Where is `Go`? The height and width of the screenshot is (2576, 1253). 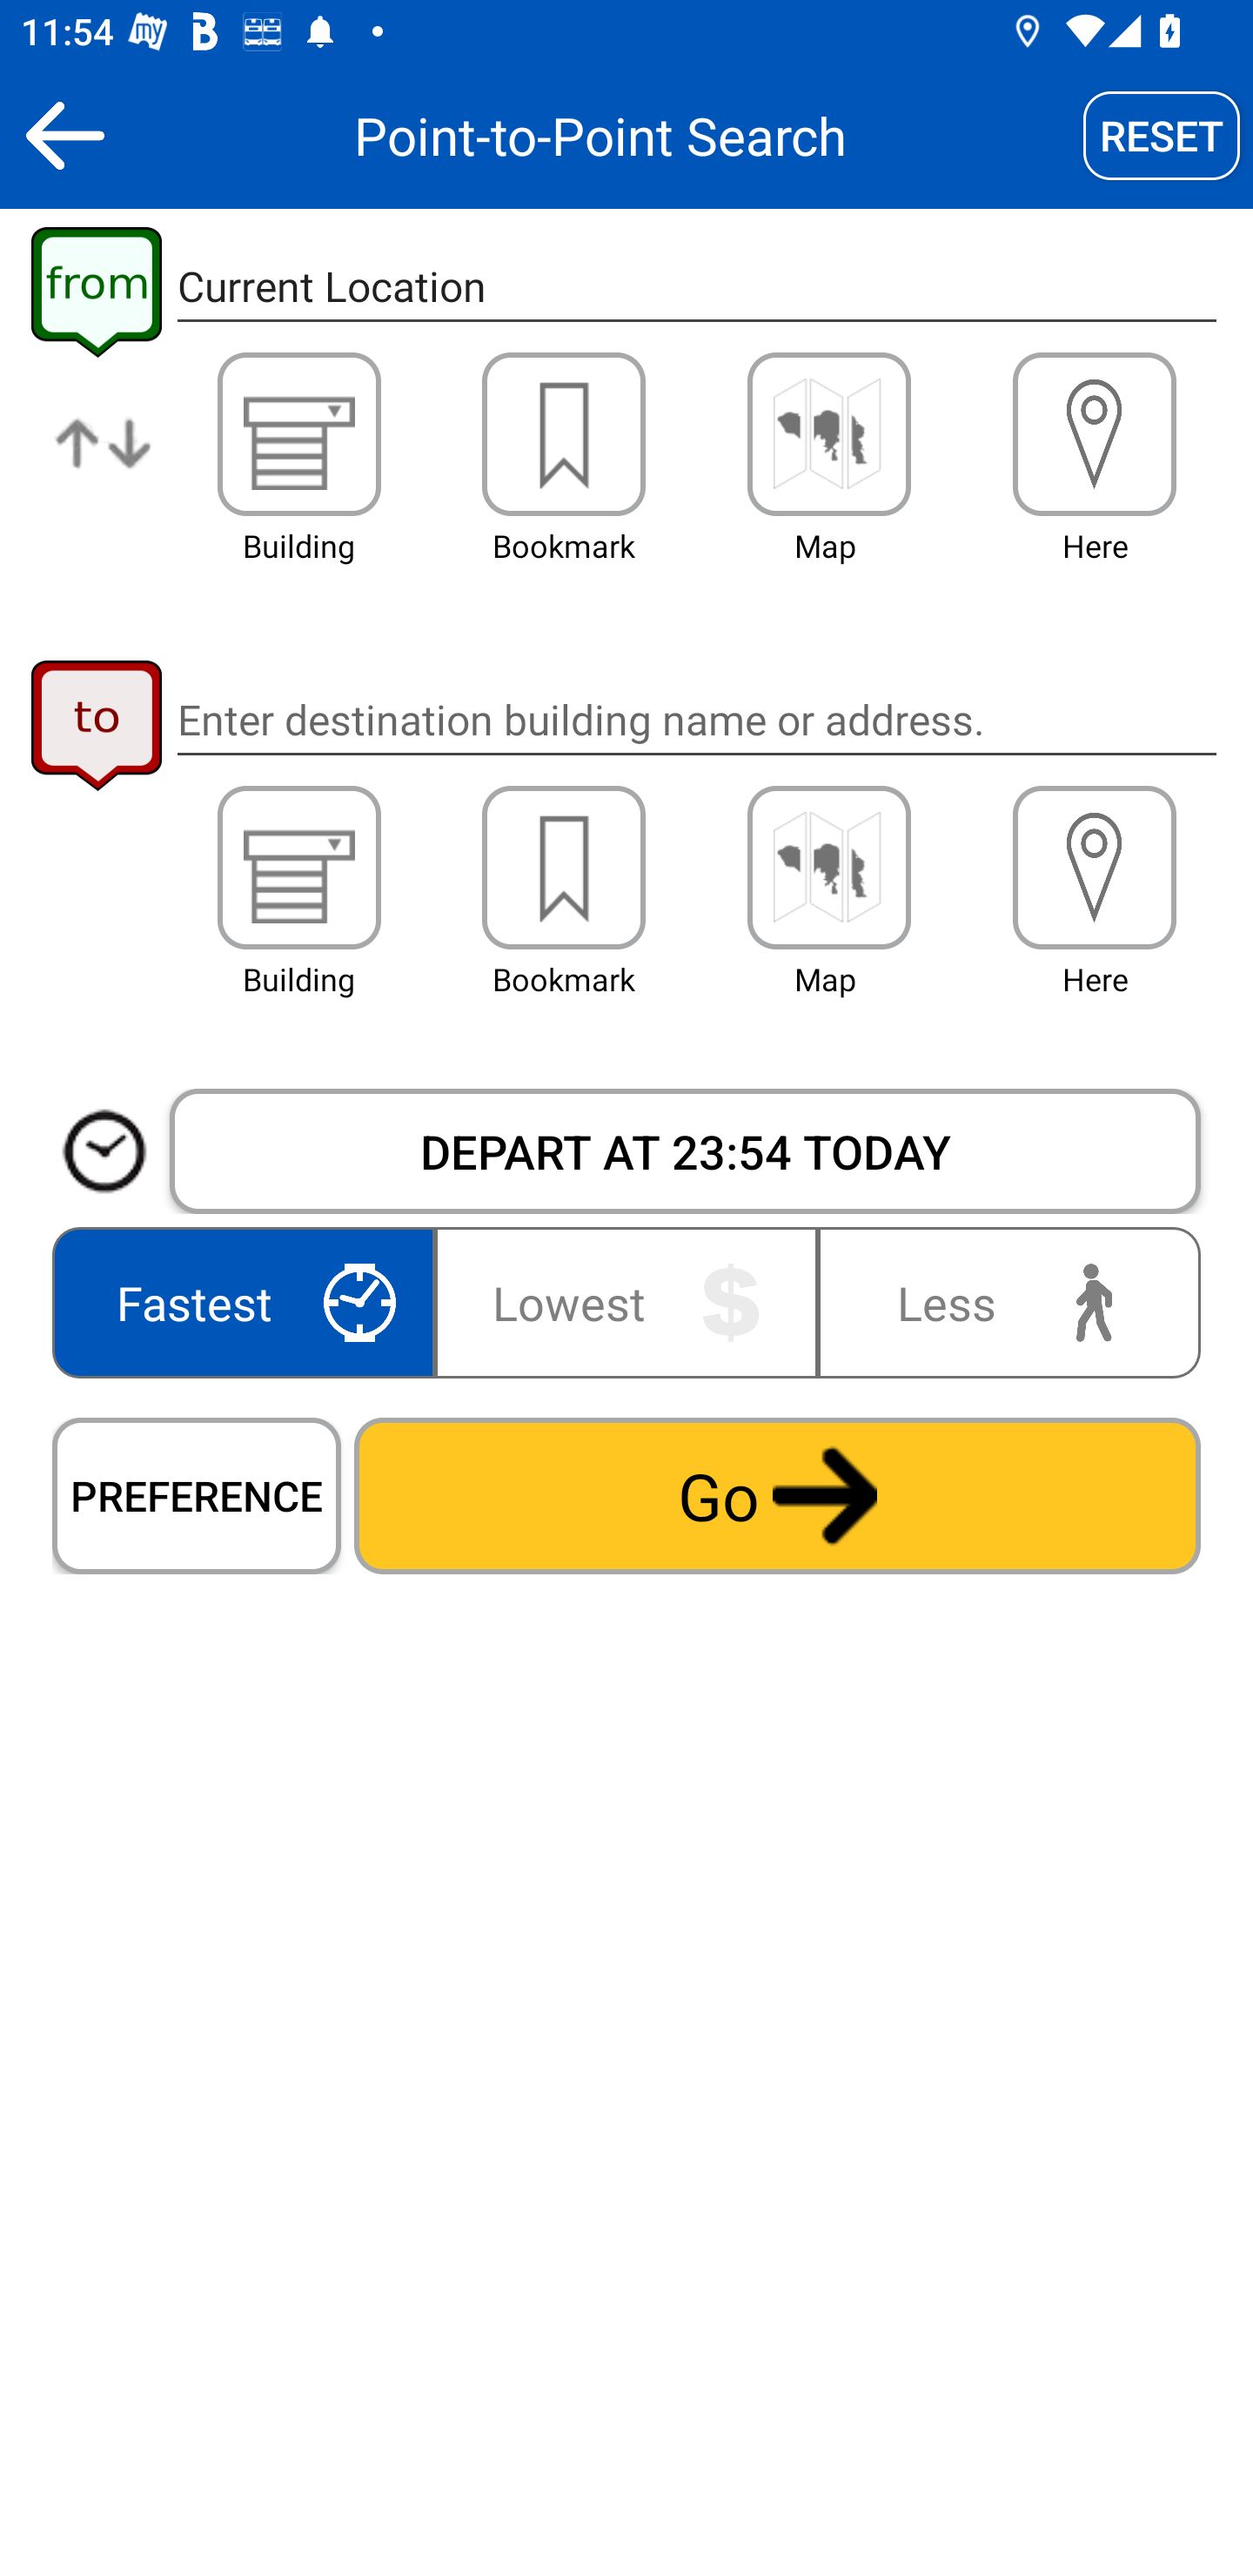
Go is located at coordinates (777, 1495).